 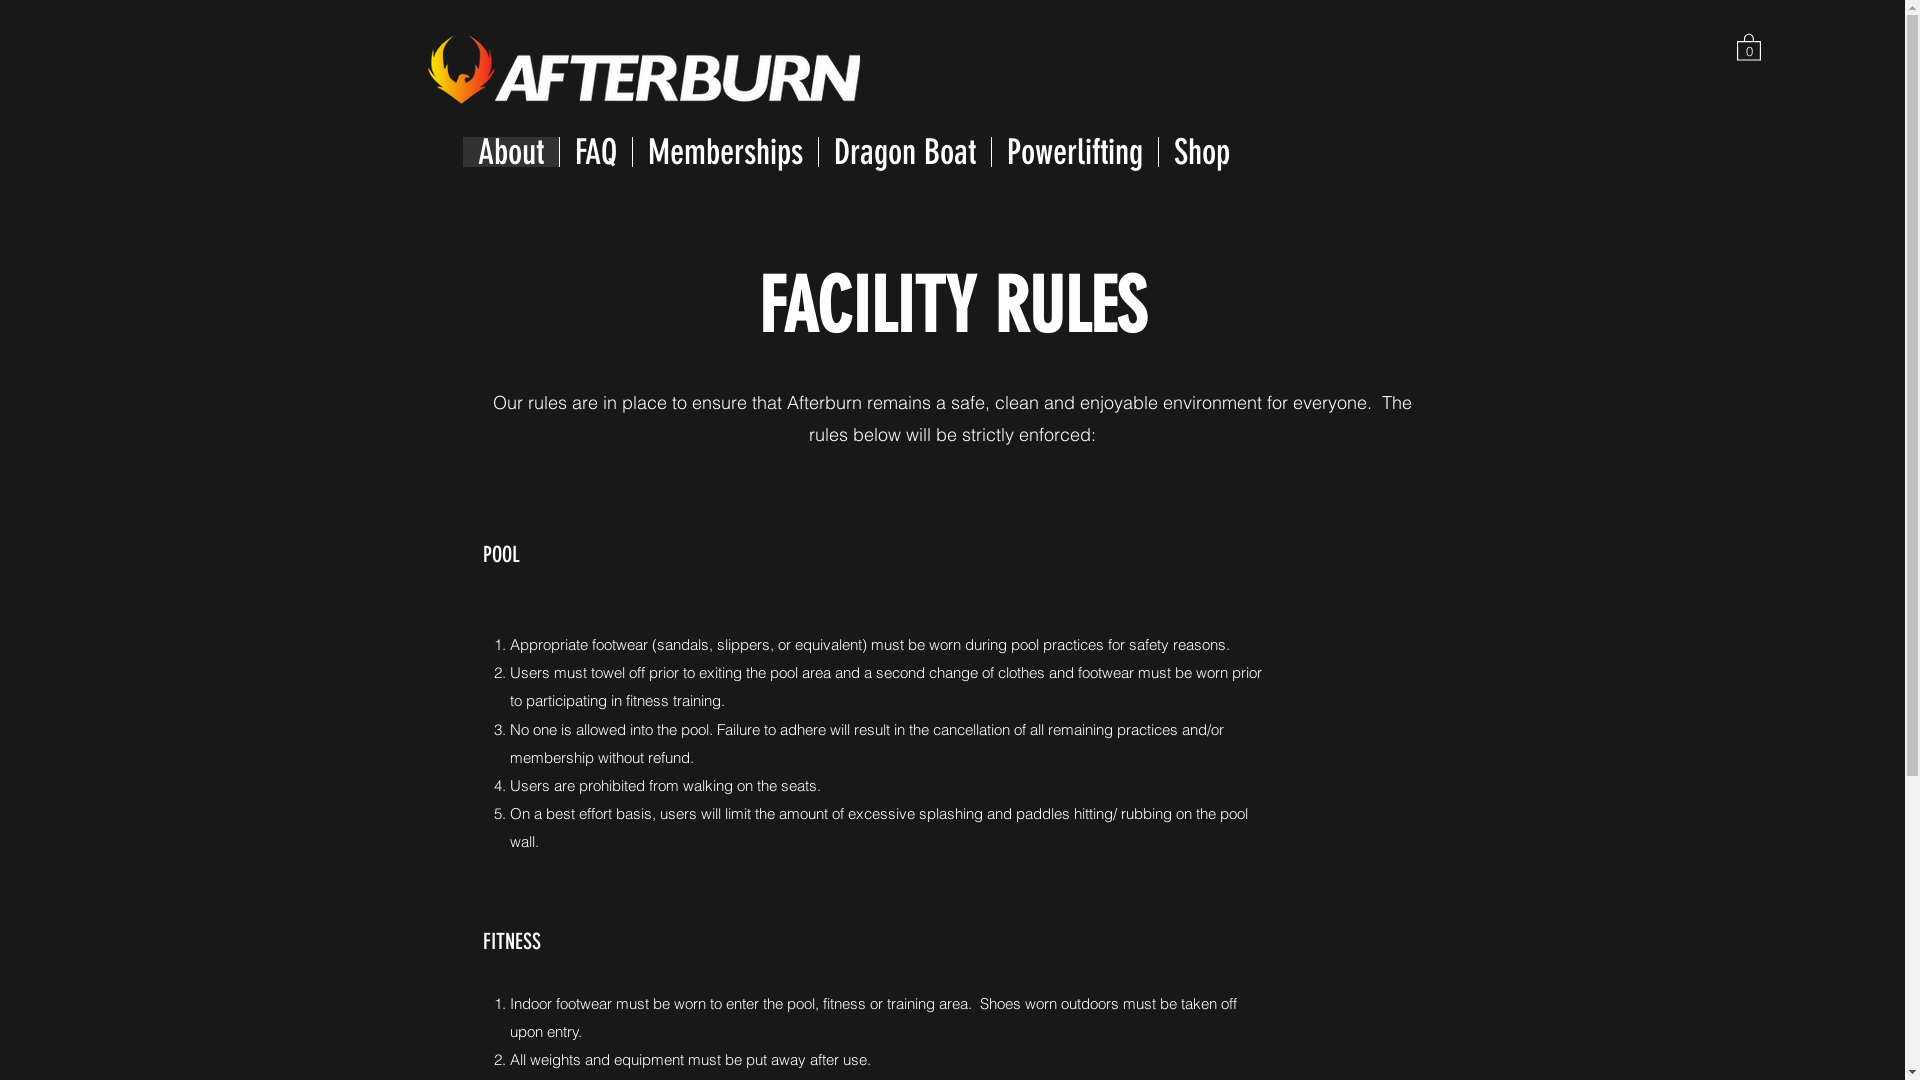 I want to click on Powerlifting, so click(x=1074, y=152).